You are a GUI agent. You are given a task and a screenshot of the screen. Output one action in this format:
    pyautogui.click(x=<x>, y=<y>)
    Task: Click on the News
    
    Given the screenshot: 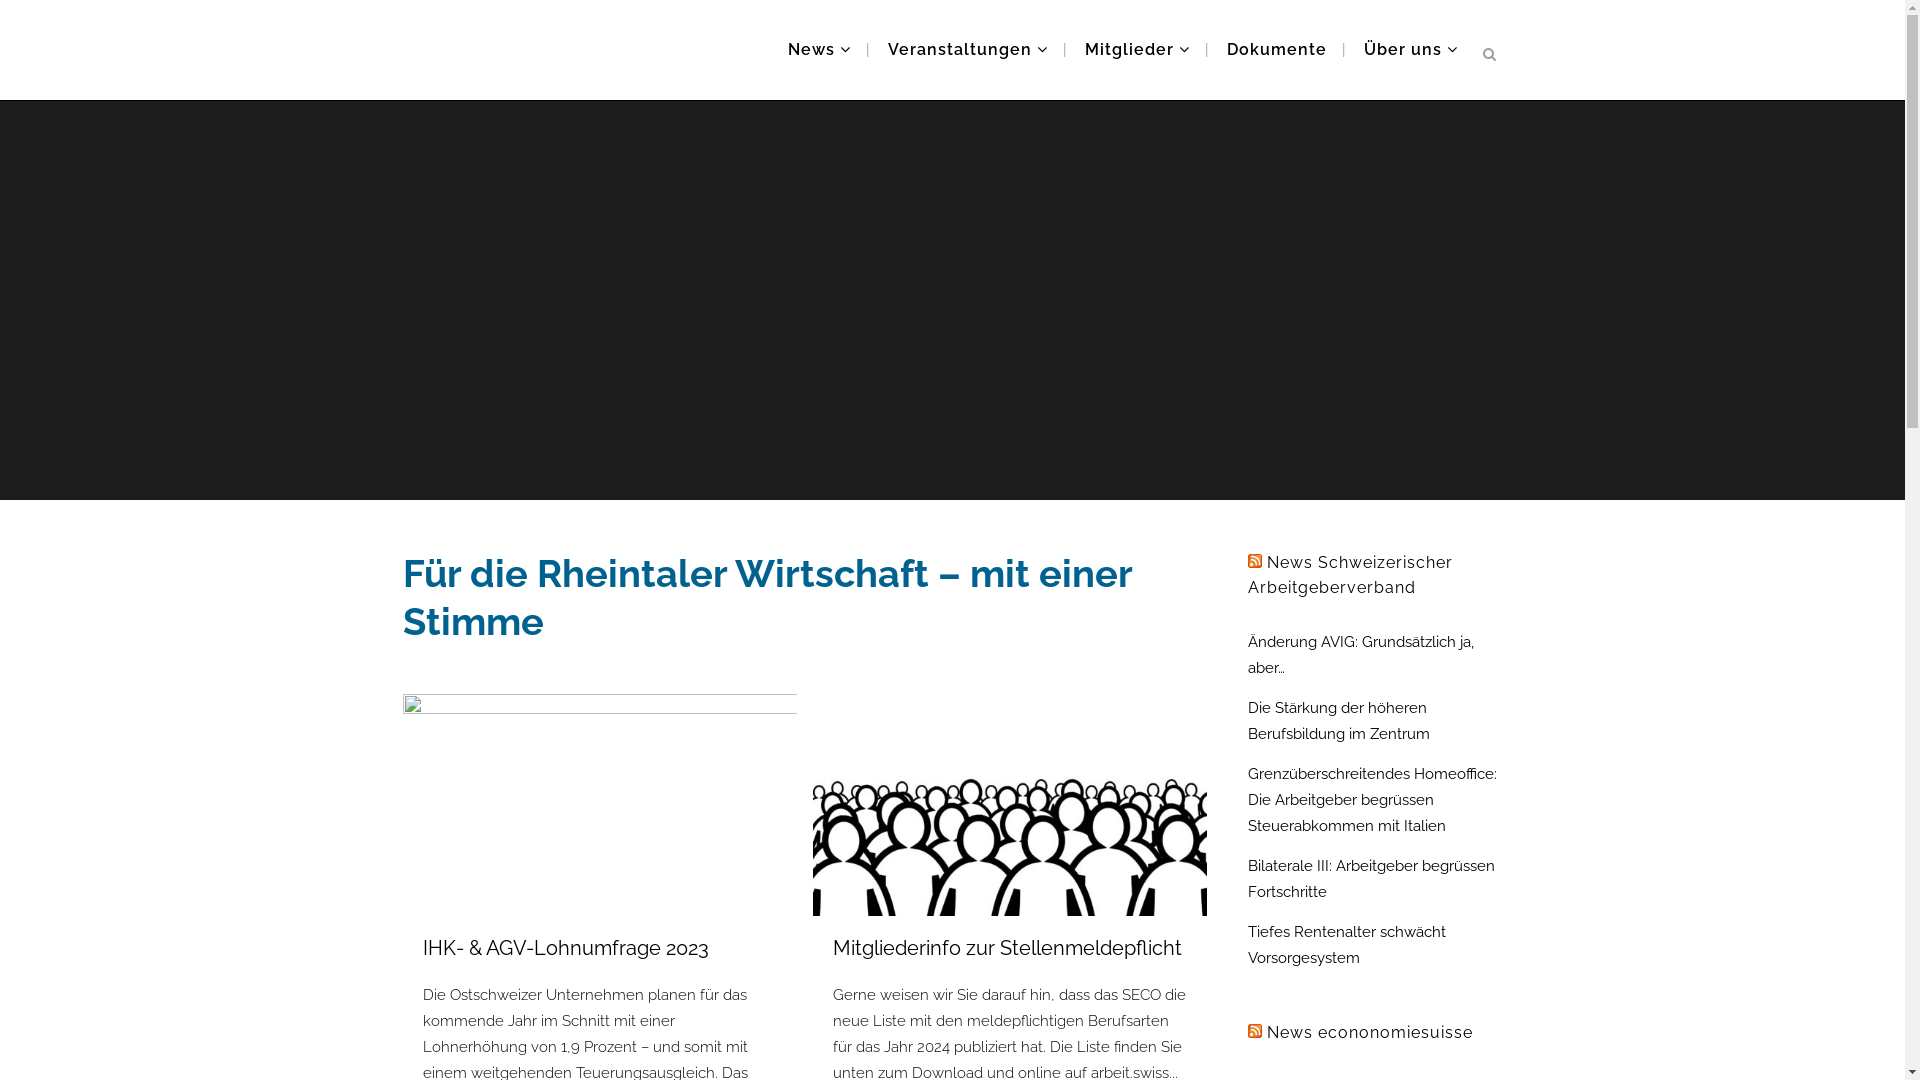 What is the action you would take?
    pyautogui.click(x=818, y=50)
    